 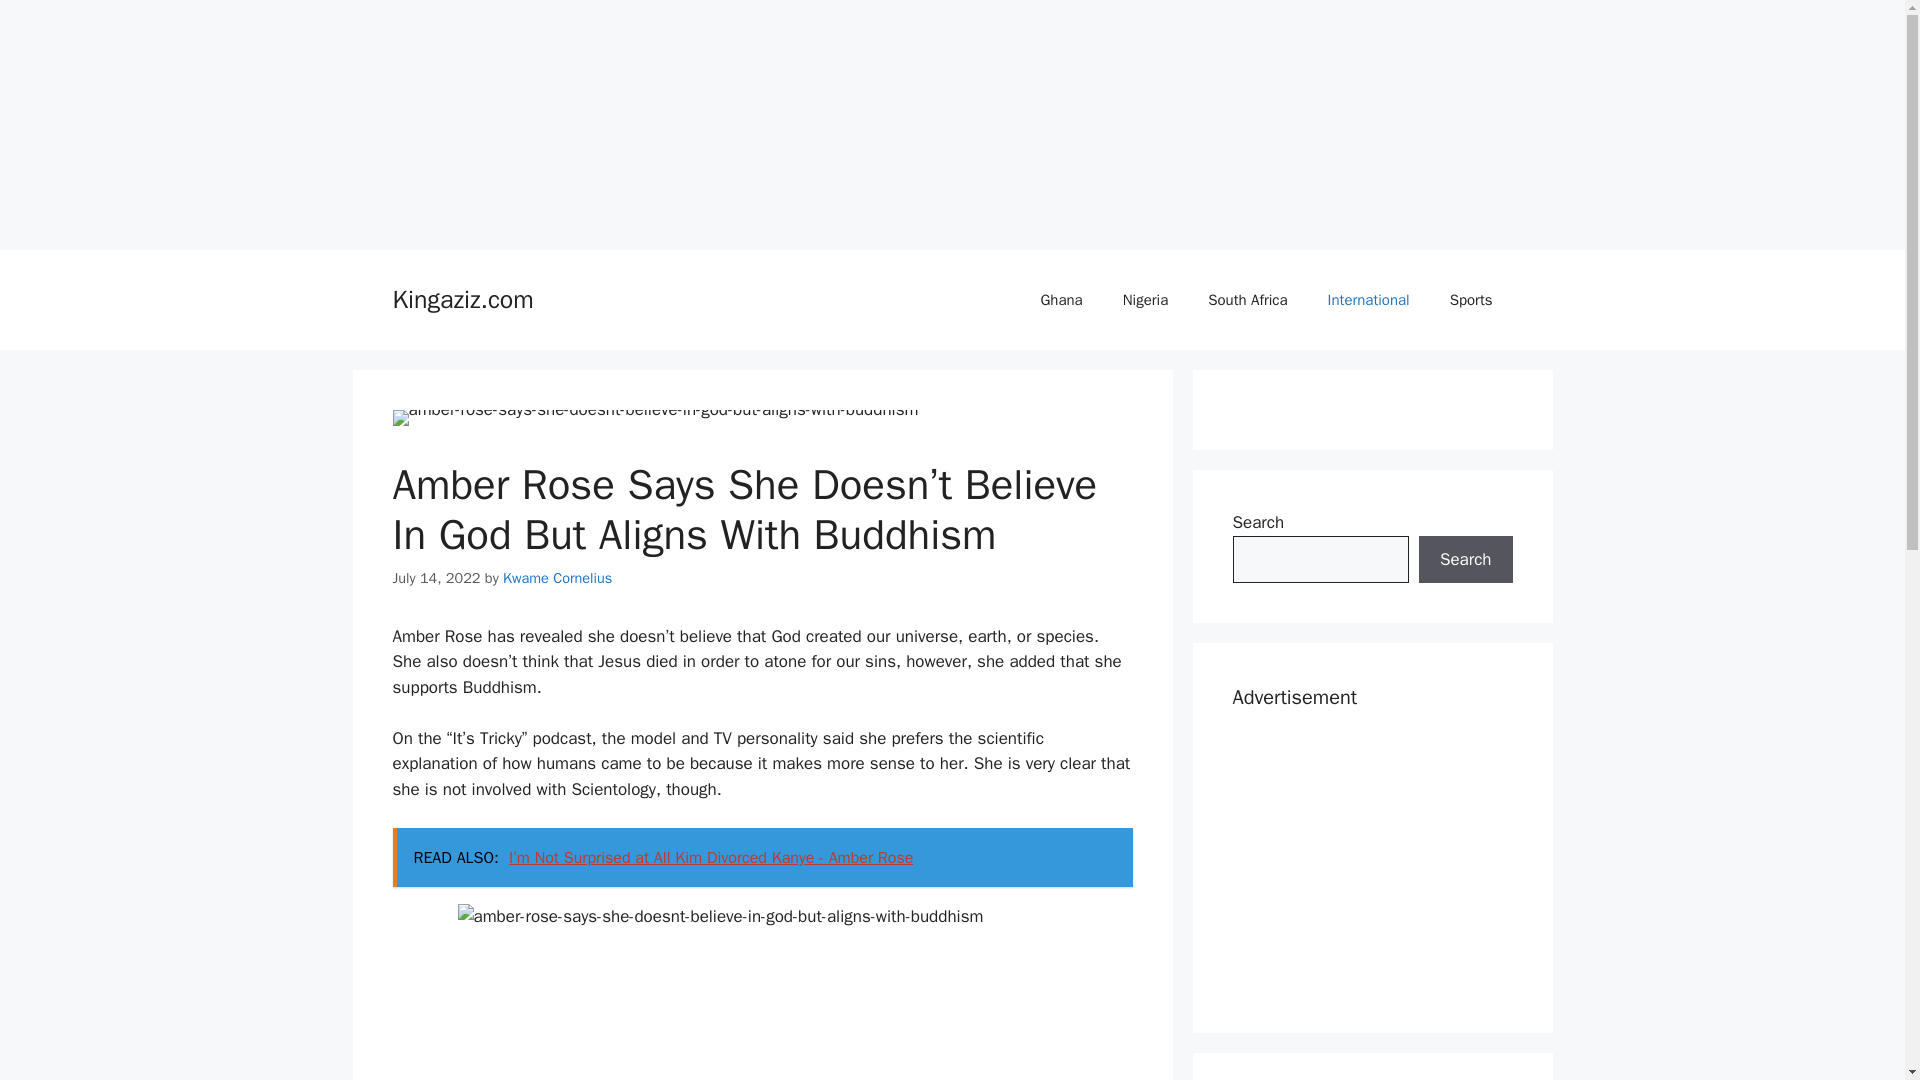 I want to click on Sports, so click(x=1471, y=300).